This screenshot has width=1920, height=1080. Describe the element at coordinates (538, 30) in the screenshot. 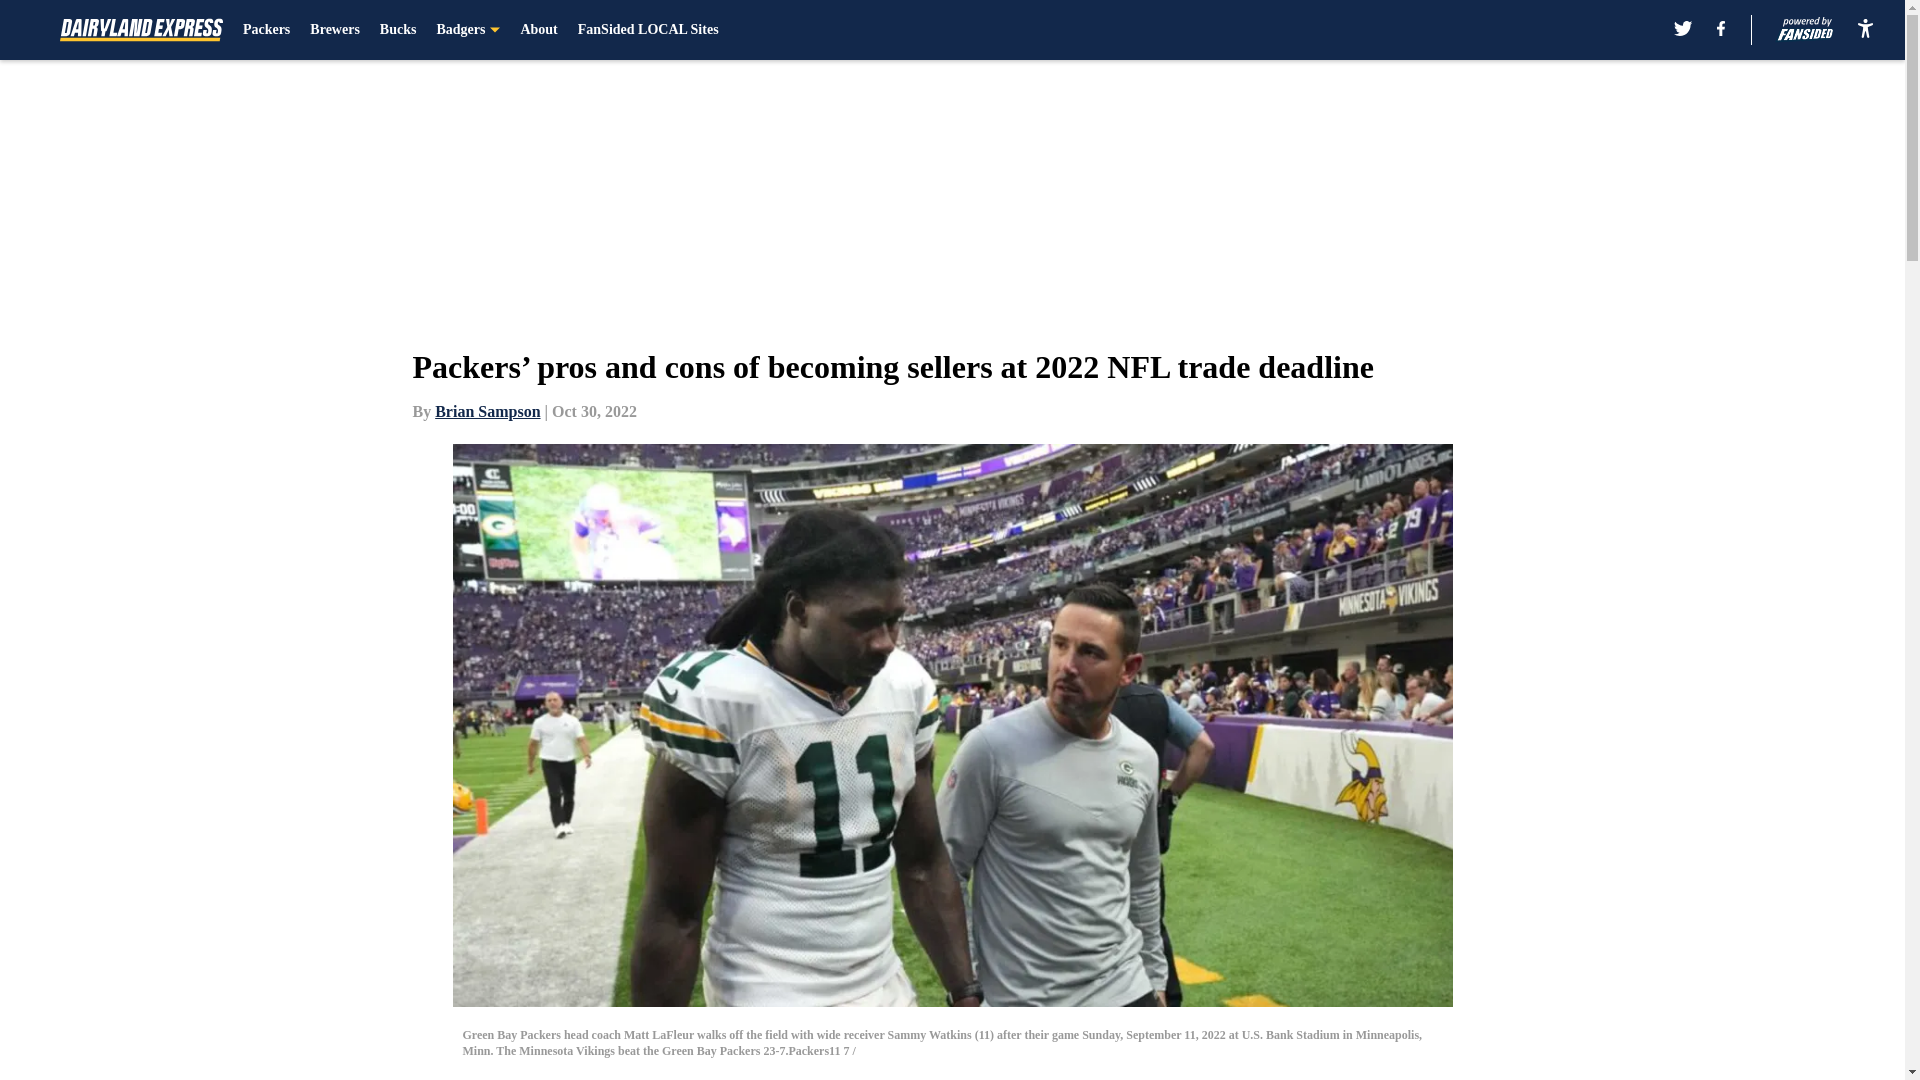

I see `About` at that location.